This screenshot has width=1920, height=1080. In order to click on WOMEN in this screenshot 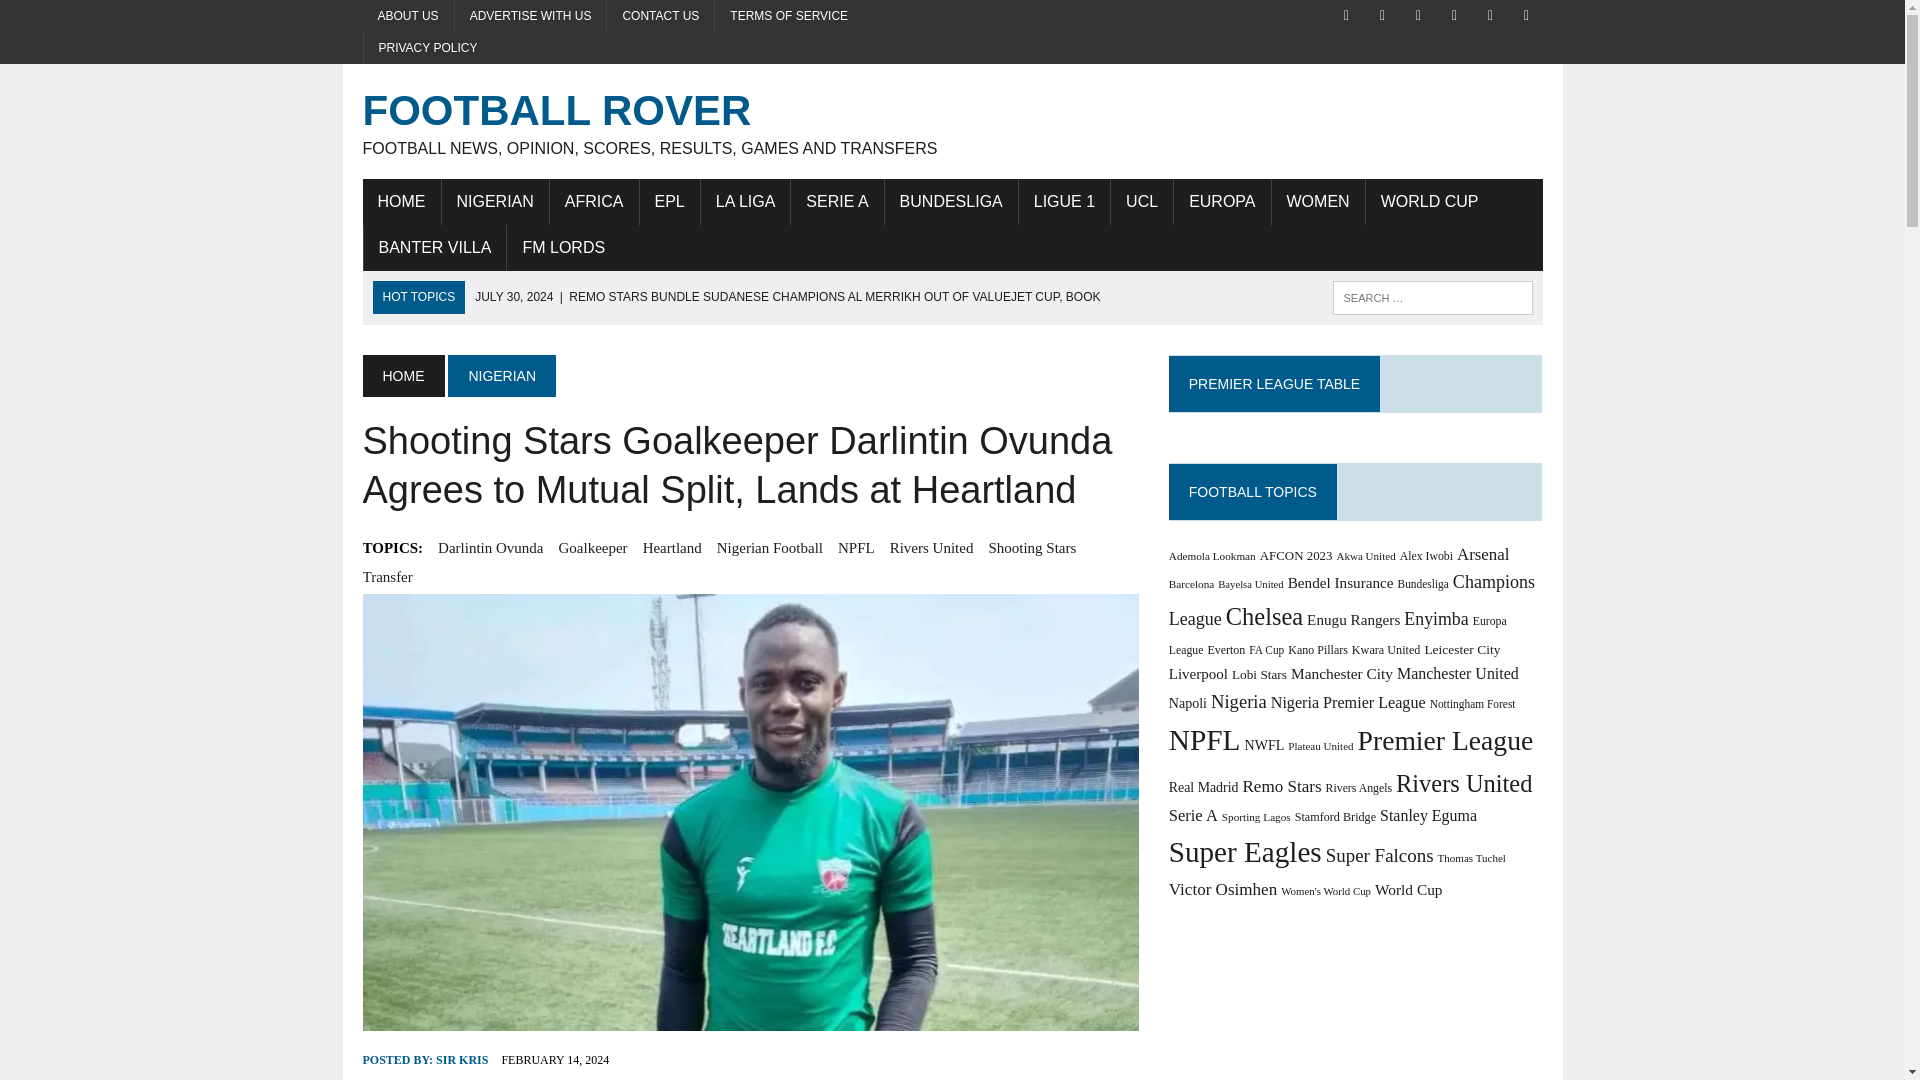, I will do `click(1318, 202)`.